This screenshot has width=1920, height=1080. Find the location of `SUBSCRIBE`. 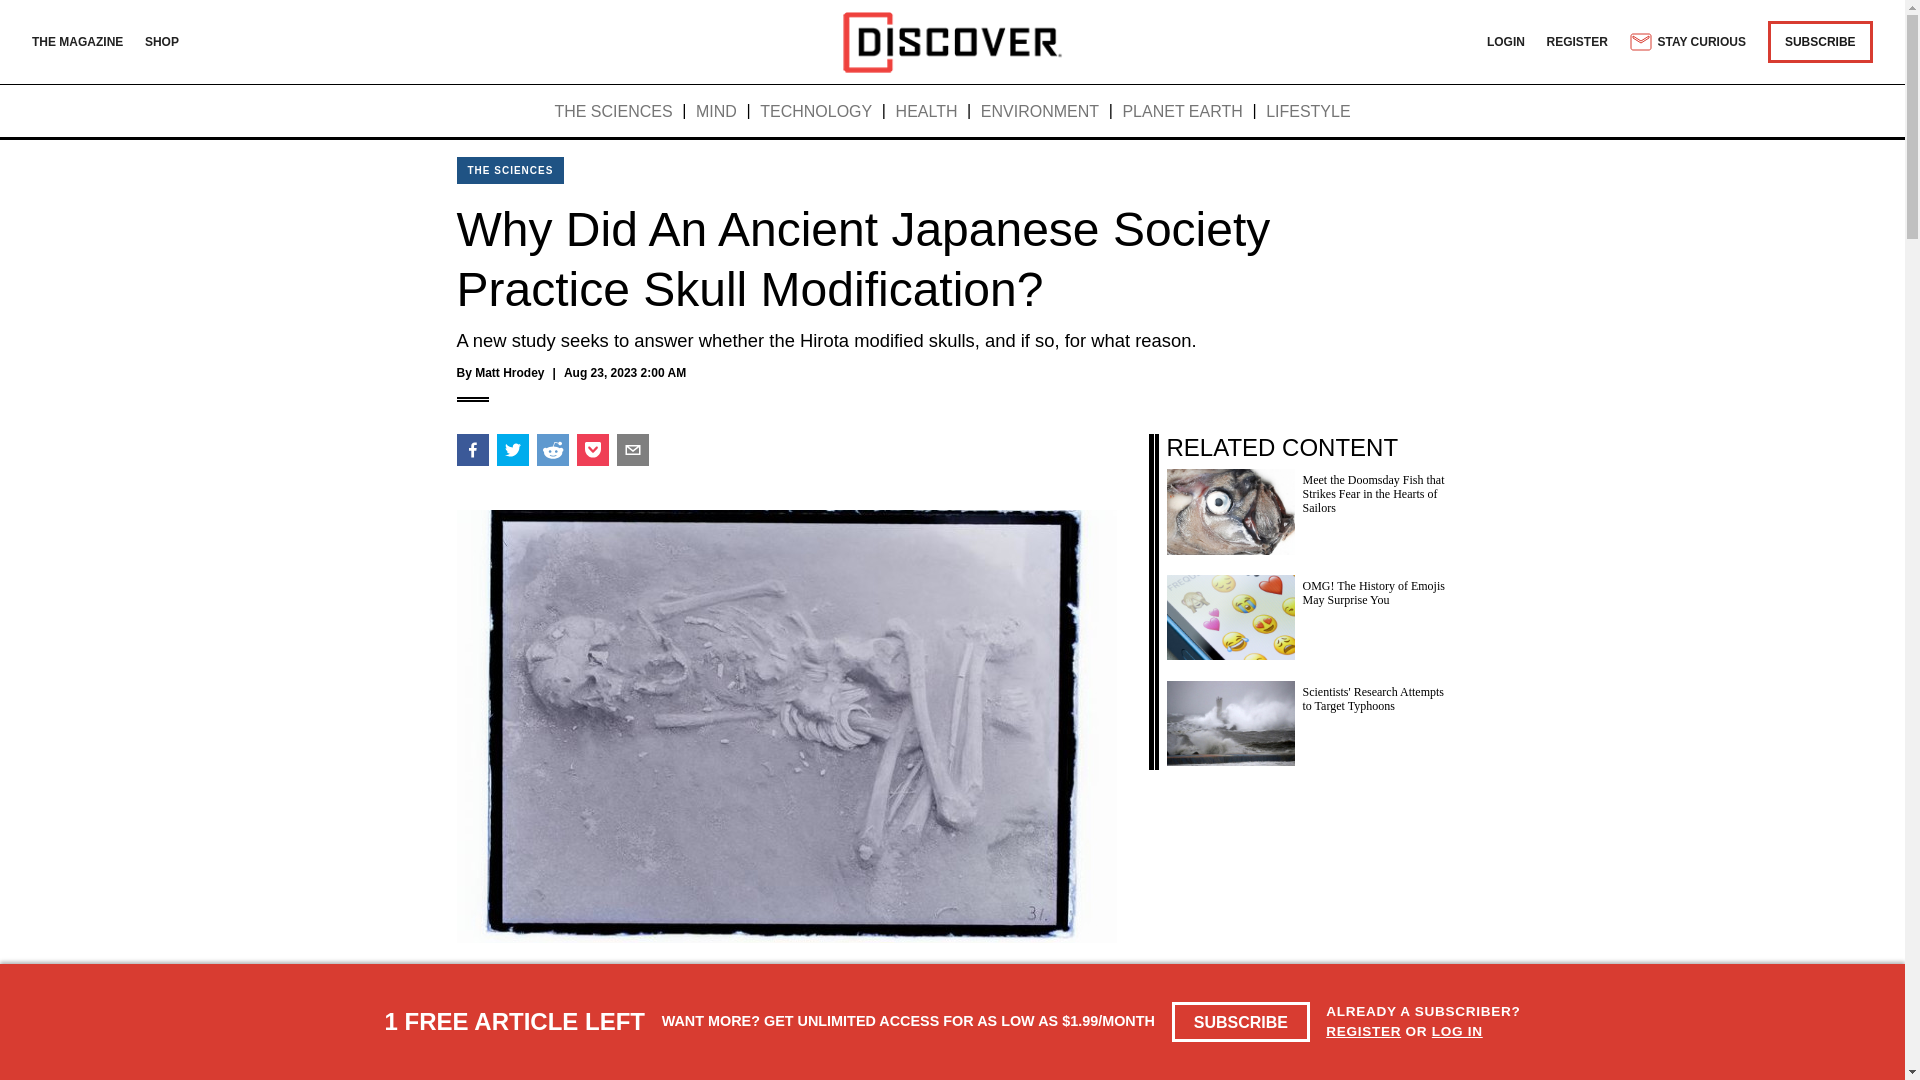

SUBSCRIBE is located at coordinates (1820, 41).